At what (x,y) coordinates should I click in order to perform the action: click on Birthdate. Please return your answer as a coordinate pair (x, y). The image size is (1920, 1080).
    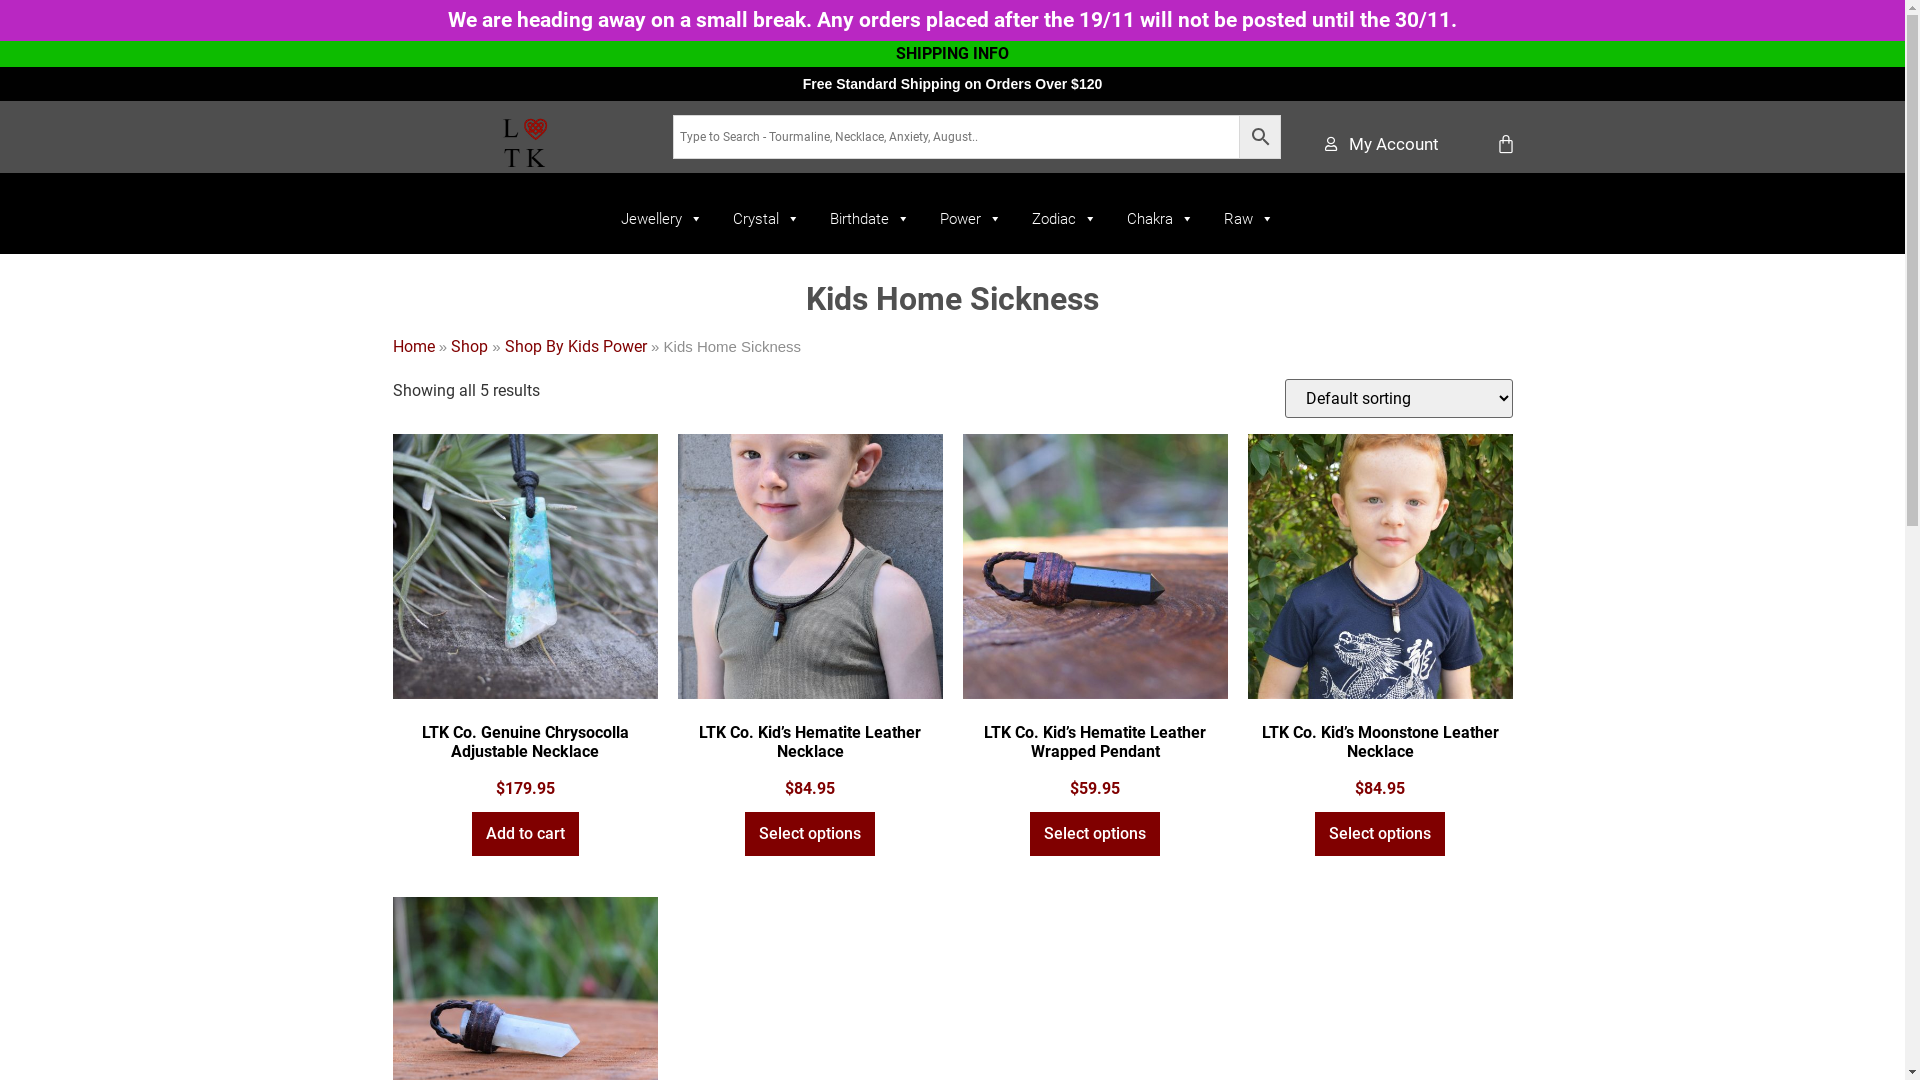
    Looking at the image, I should click on (870, 219).